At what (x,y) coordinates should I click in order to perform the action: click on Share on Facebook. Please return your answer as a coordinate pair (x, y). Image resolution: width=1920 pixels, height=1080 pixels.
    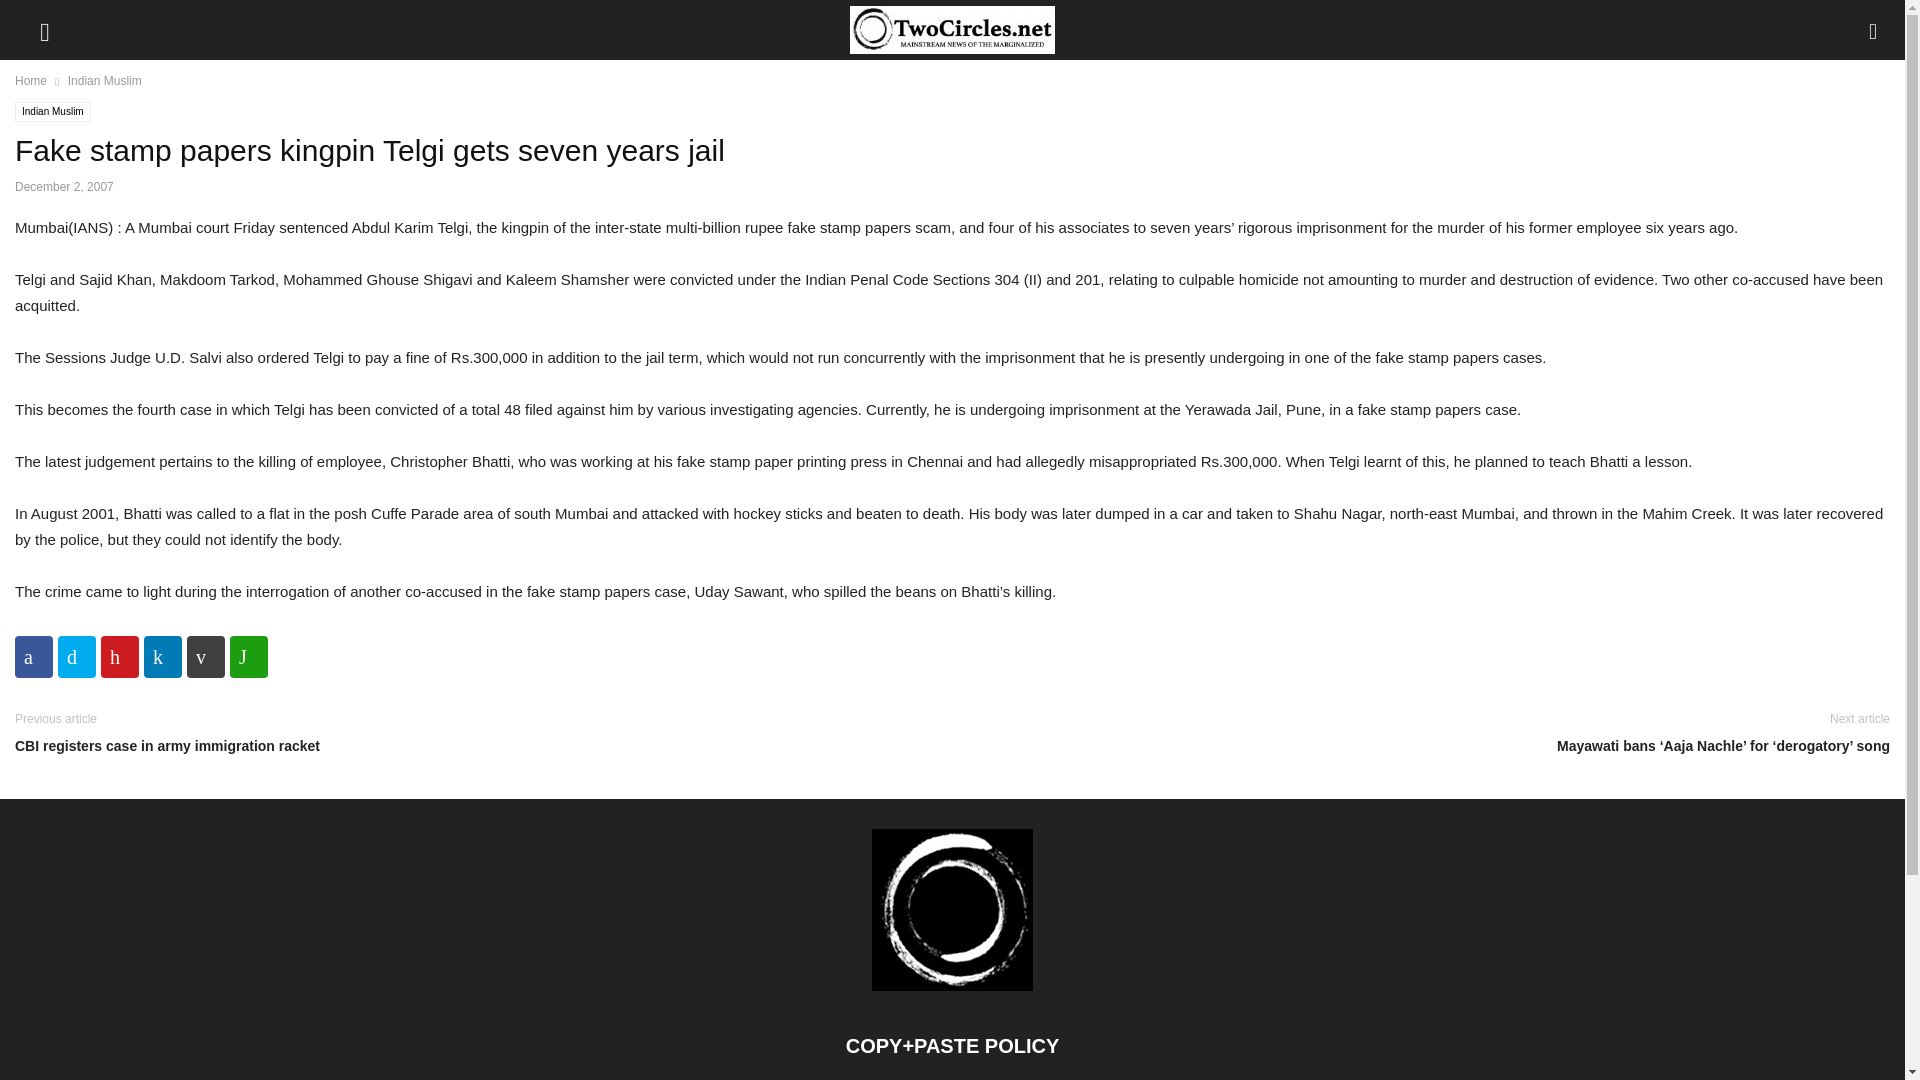
    Looking at the image, I should click on (34, 657).